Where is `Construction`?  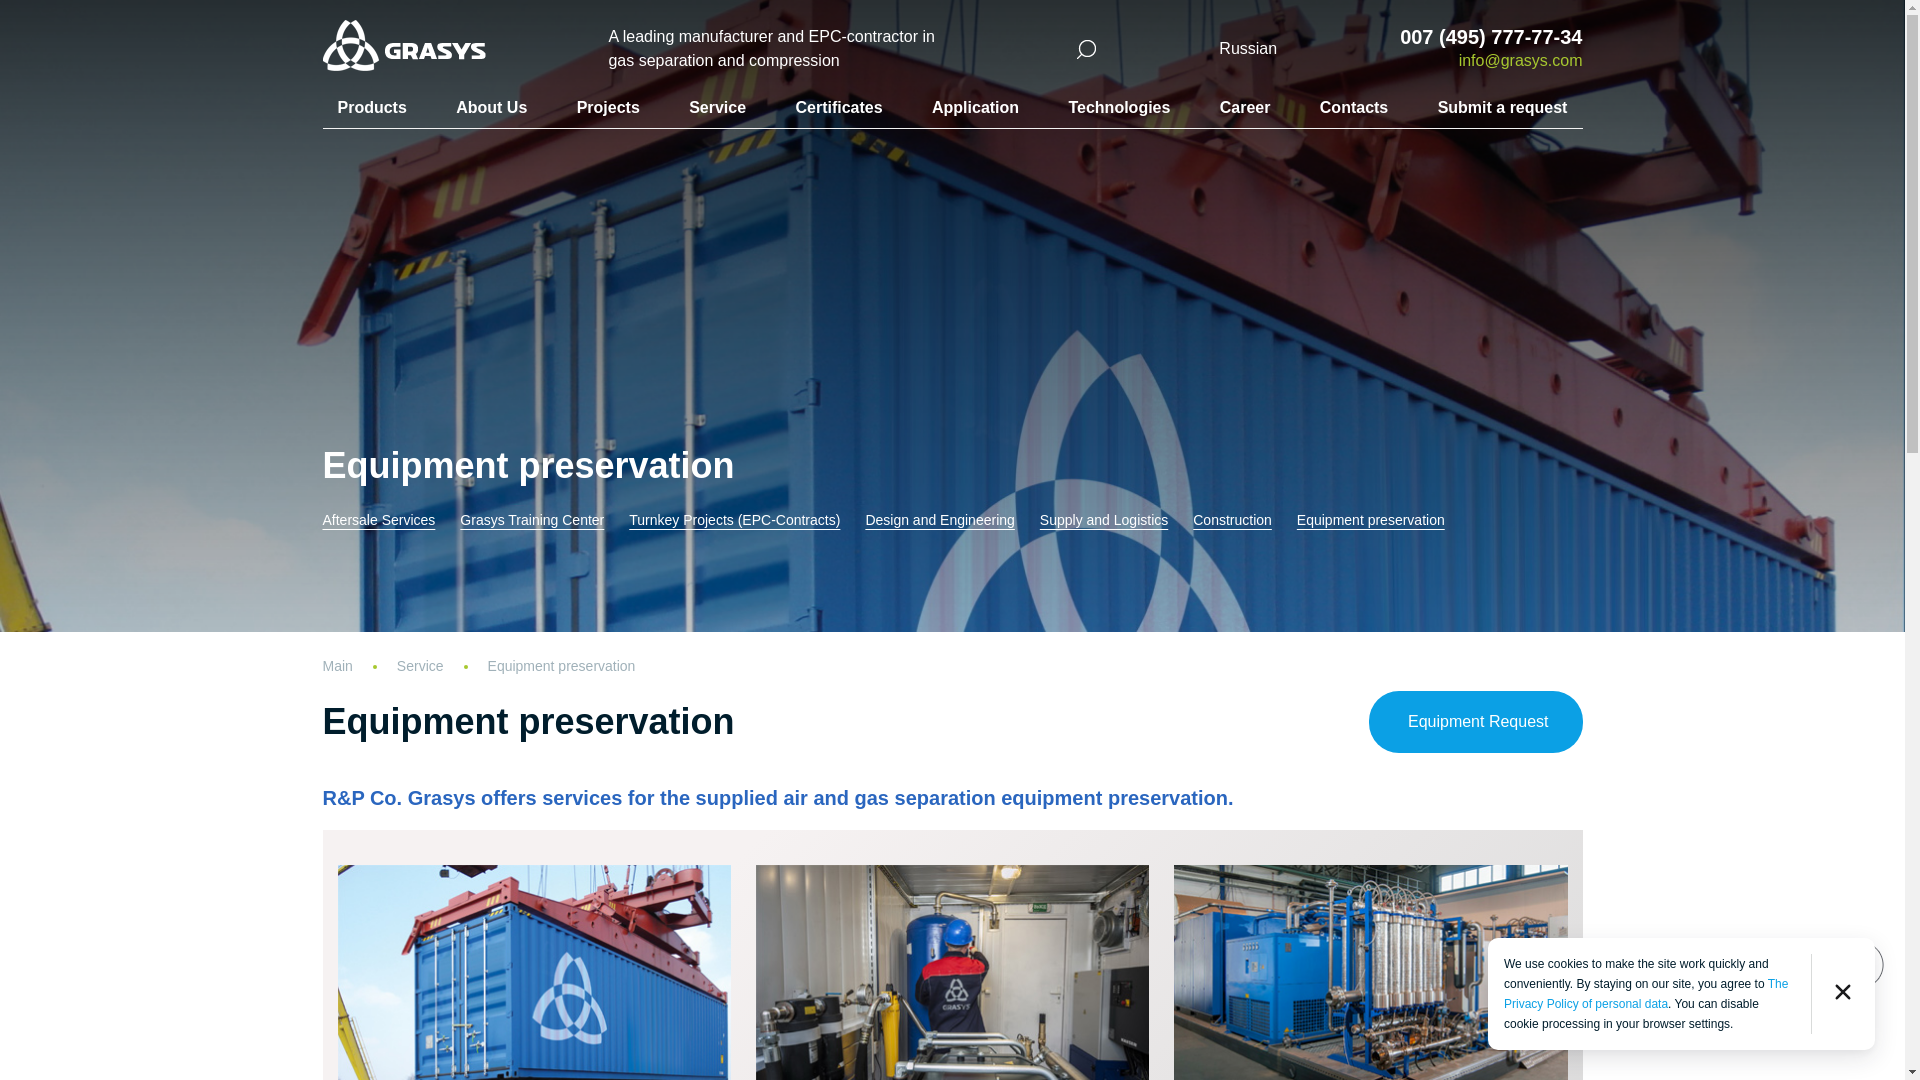 Construction is located at coordinates (1232, 520).